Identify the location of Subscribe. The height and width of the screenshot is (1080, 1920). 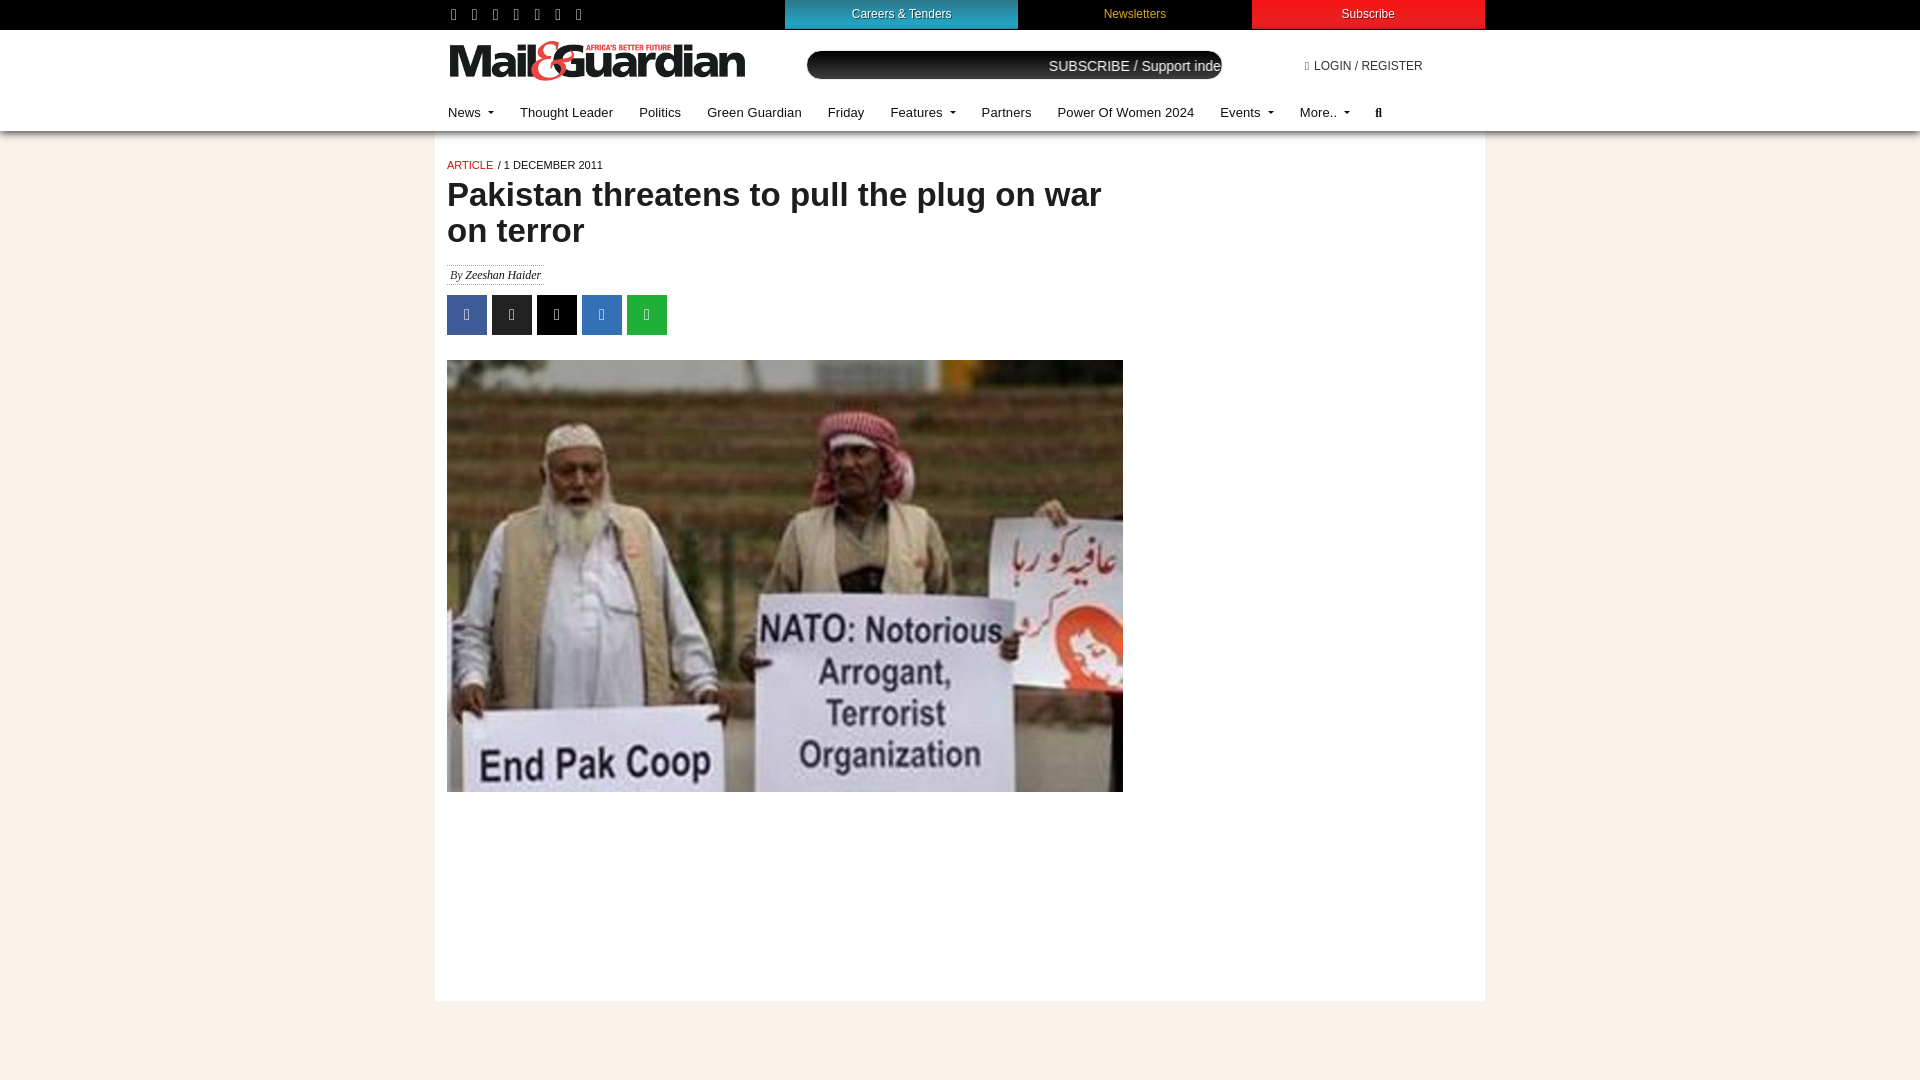
(1368, 13).